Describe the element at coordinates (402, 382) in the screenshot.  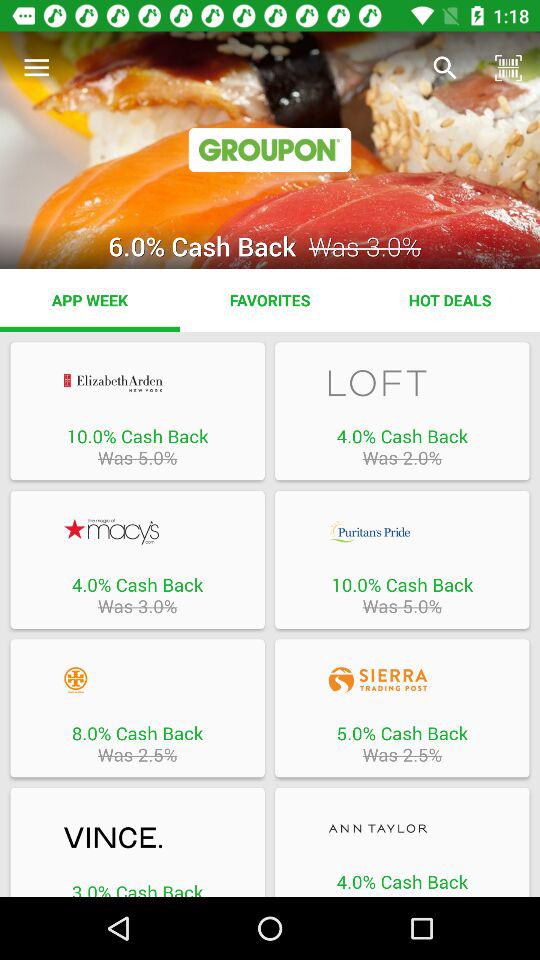
I see `select loft offer` at that location.